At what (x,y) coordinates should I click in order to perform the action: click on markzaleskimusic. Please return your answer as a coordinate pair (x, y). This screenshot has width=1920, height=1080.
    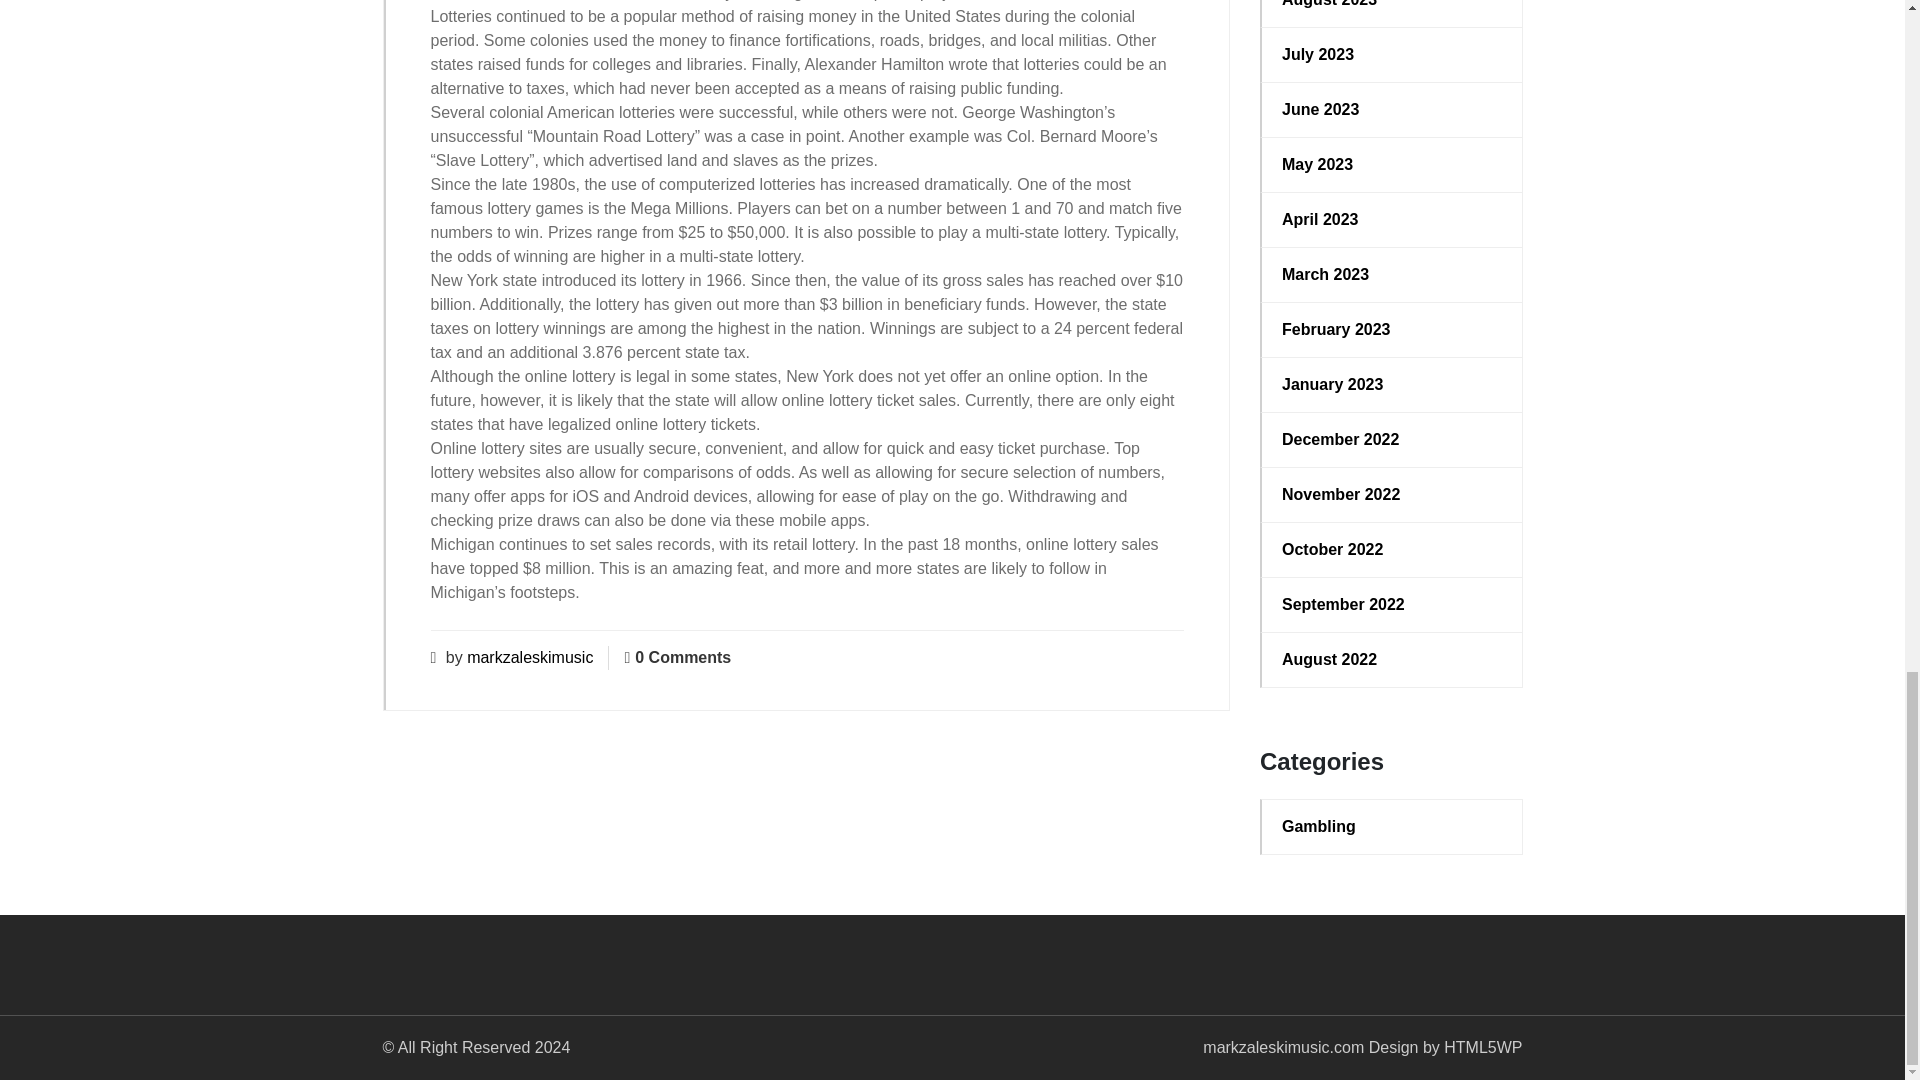
    Looking at the image, I should click on (530, 658).